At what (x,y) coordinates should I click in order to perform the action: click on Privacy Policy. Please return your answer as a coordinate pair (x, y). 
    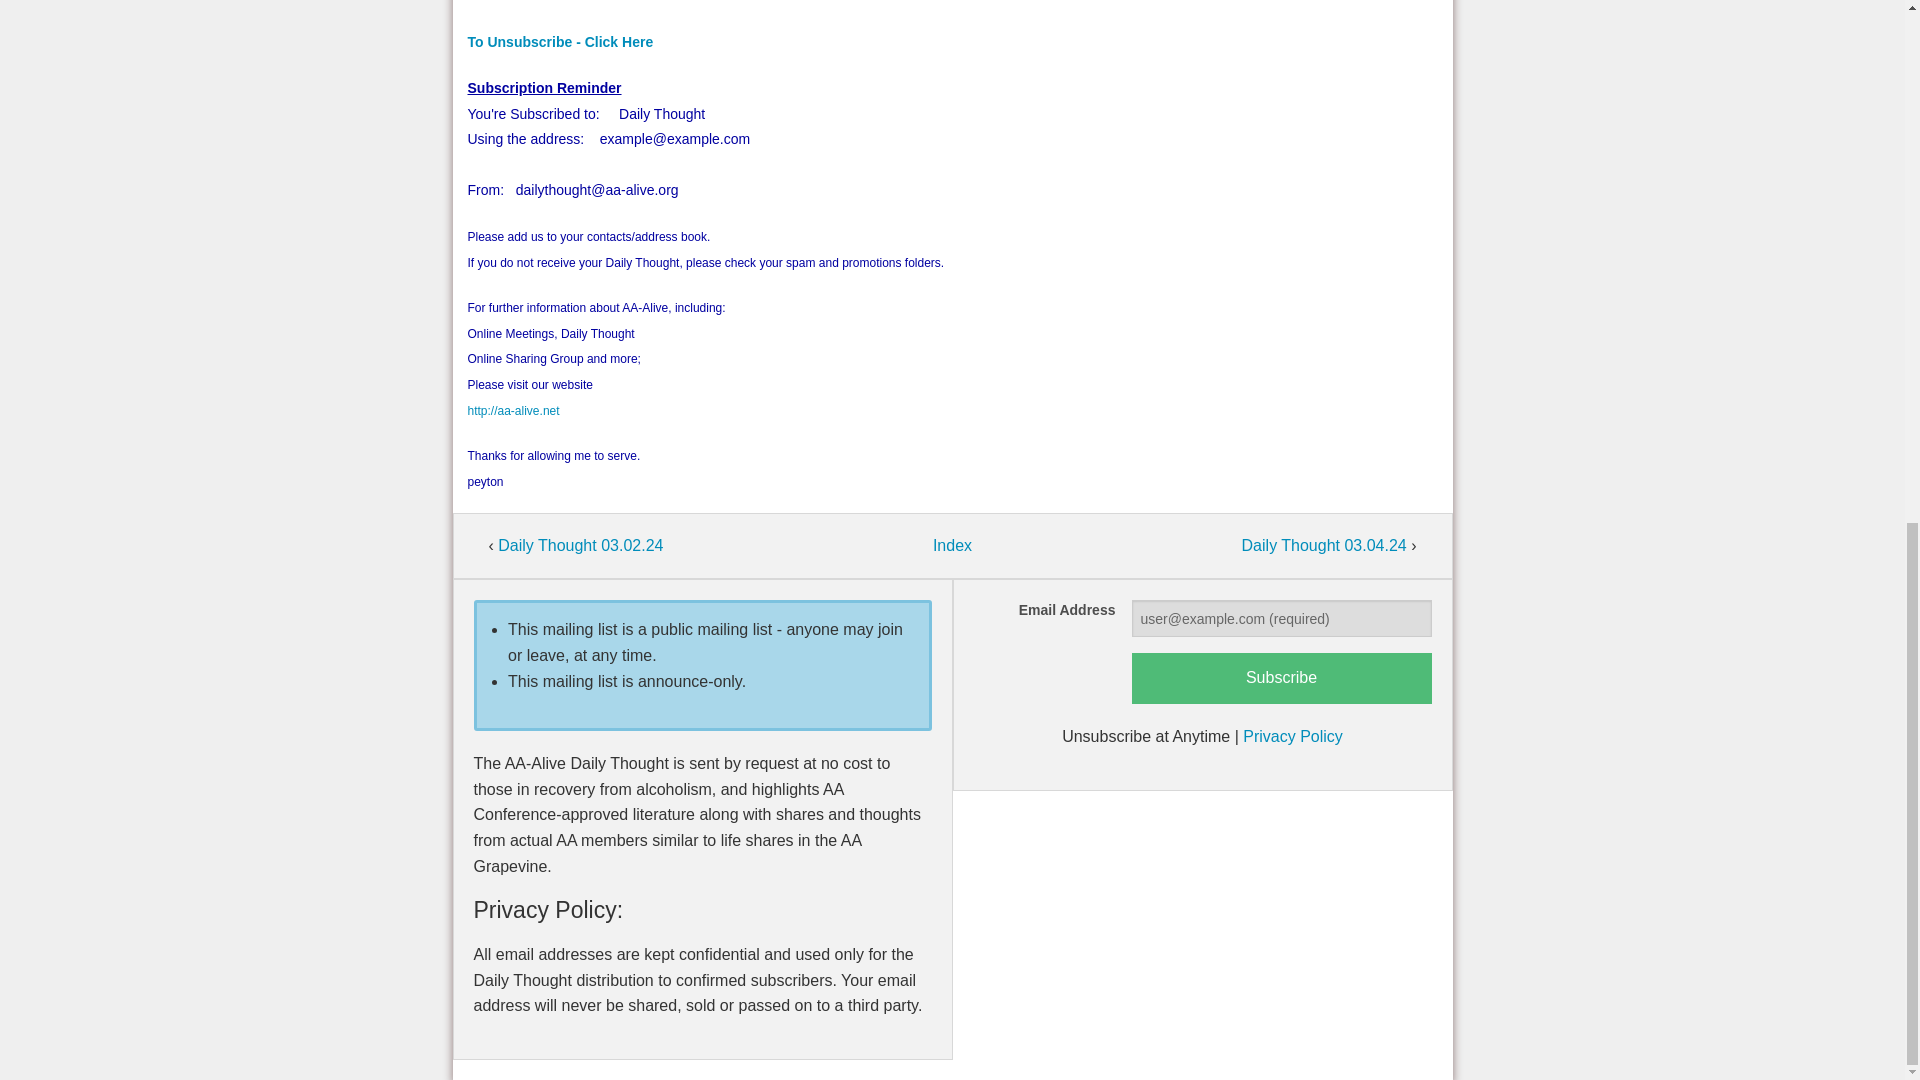
    Looking at the image, I should click on (1292, 736).